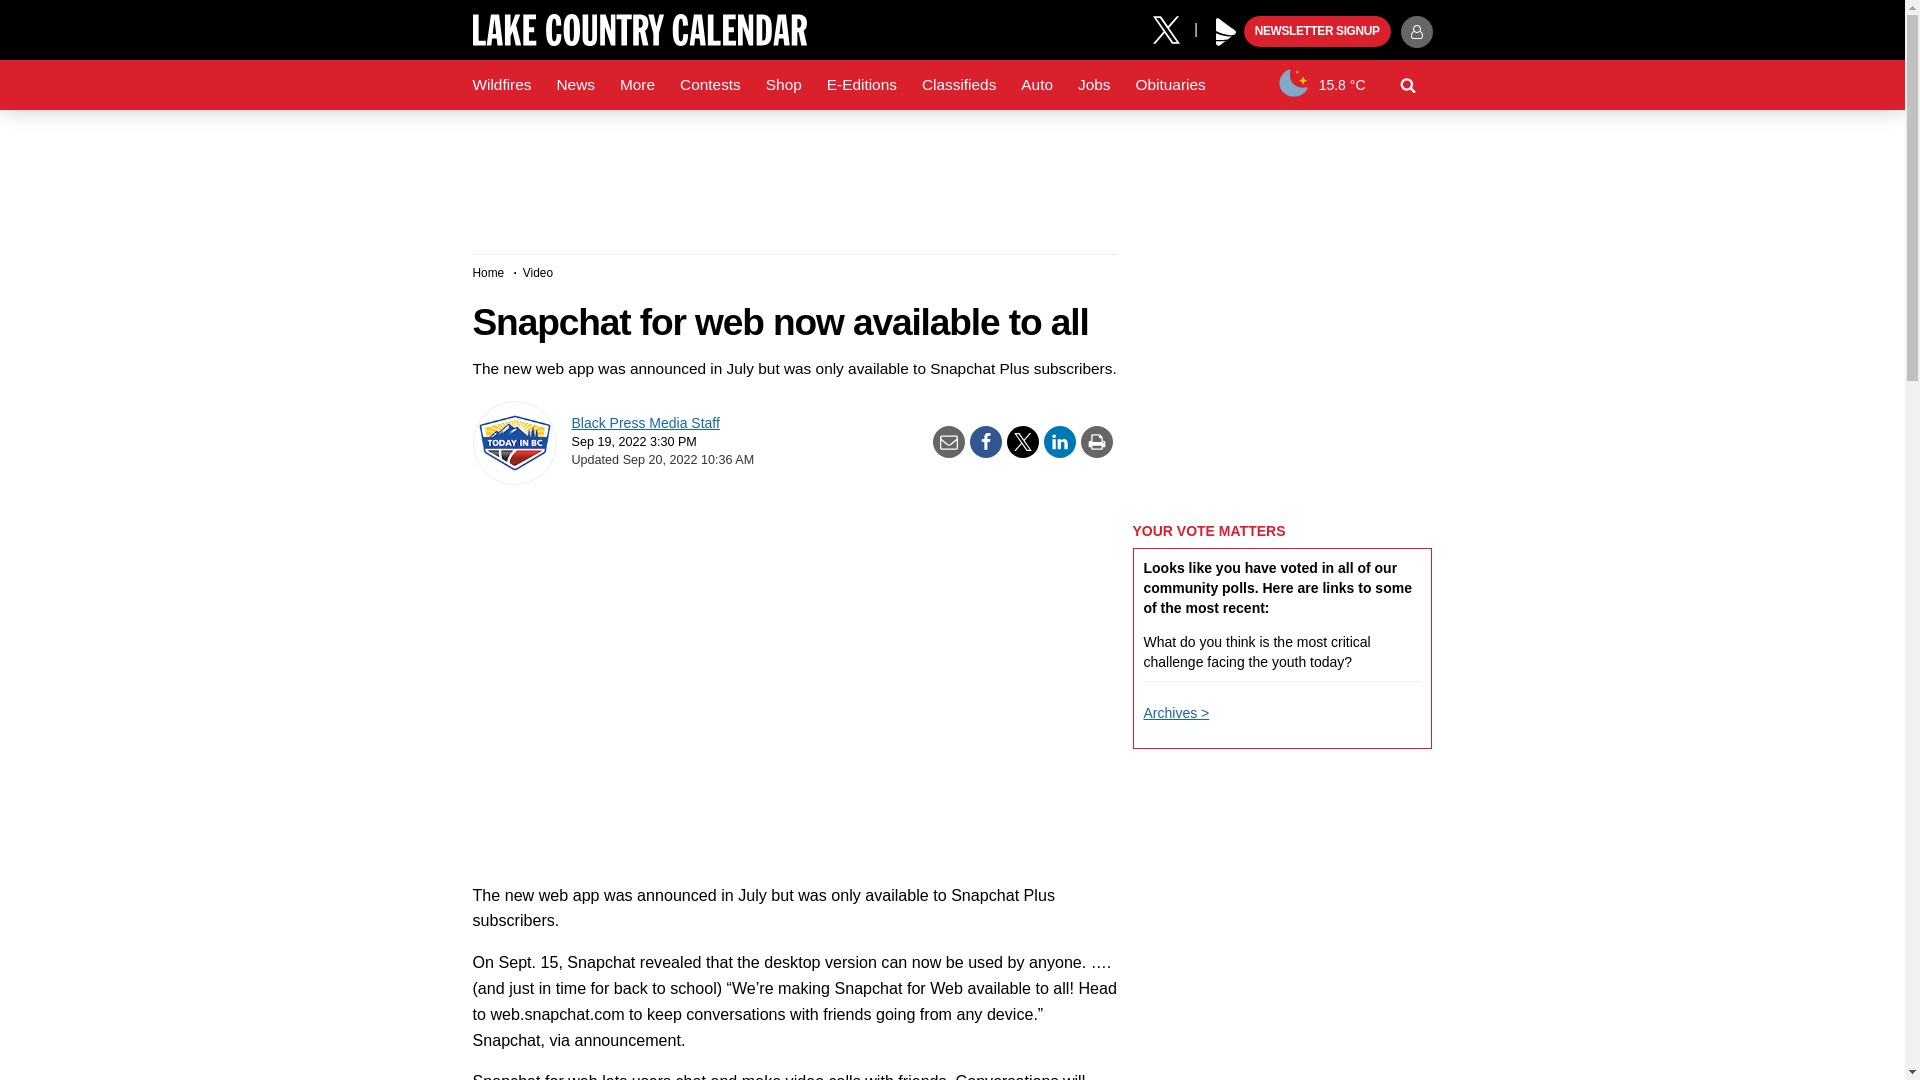 Image resolution: width=1920 pixels, height=1080 pixels. I want to click on News, so click(574, 85).